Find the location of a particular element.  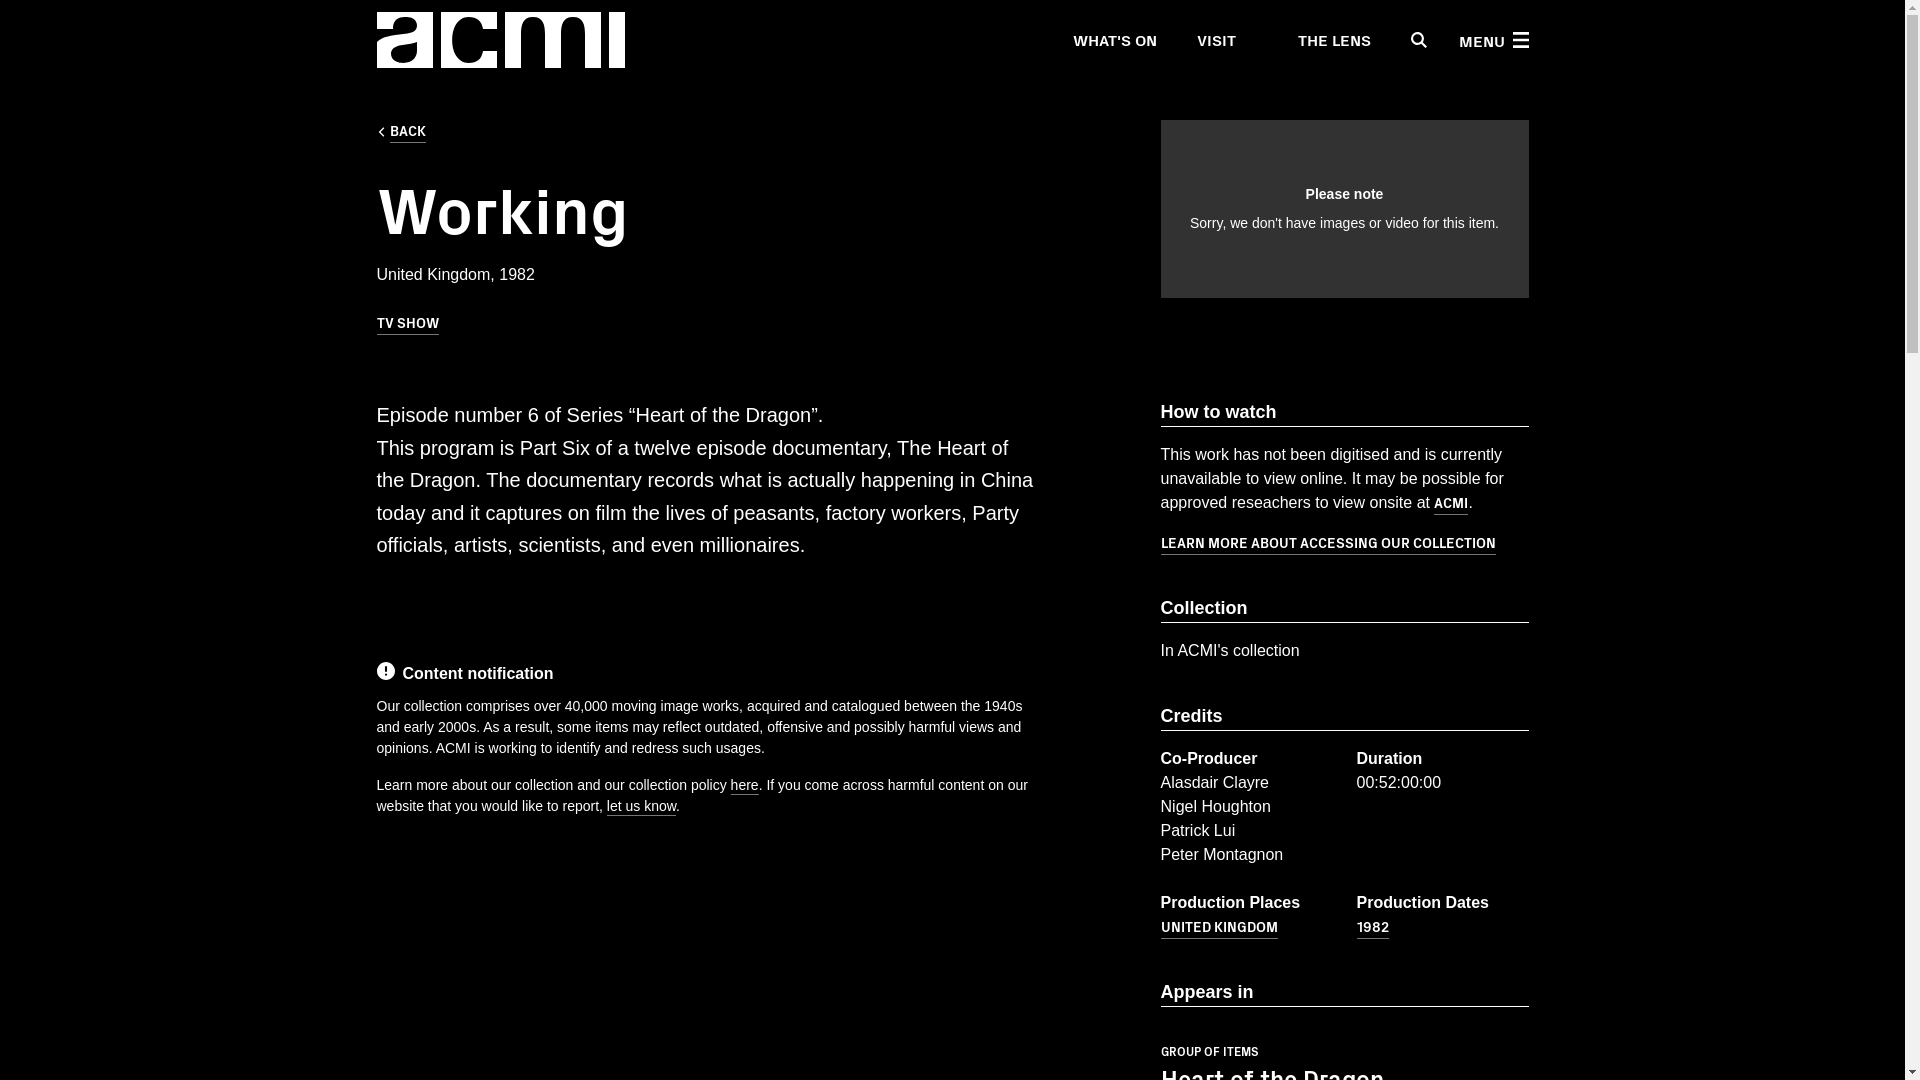

THE LENS is located at coordinates (1323, 40).